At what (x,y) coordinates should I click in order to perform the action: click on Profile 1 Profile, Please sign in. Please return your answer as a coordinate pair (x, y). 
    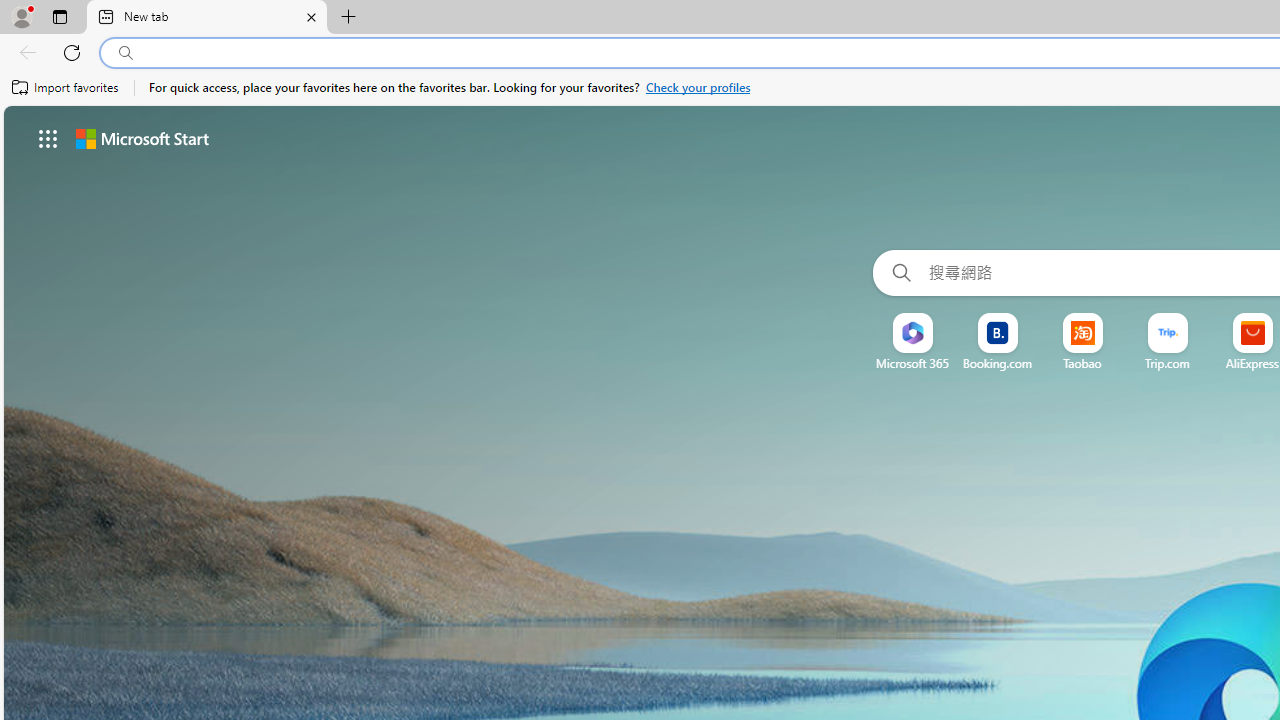
    Looking at the image, I should click on (21, 16).